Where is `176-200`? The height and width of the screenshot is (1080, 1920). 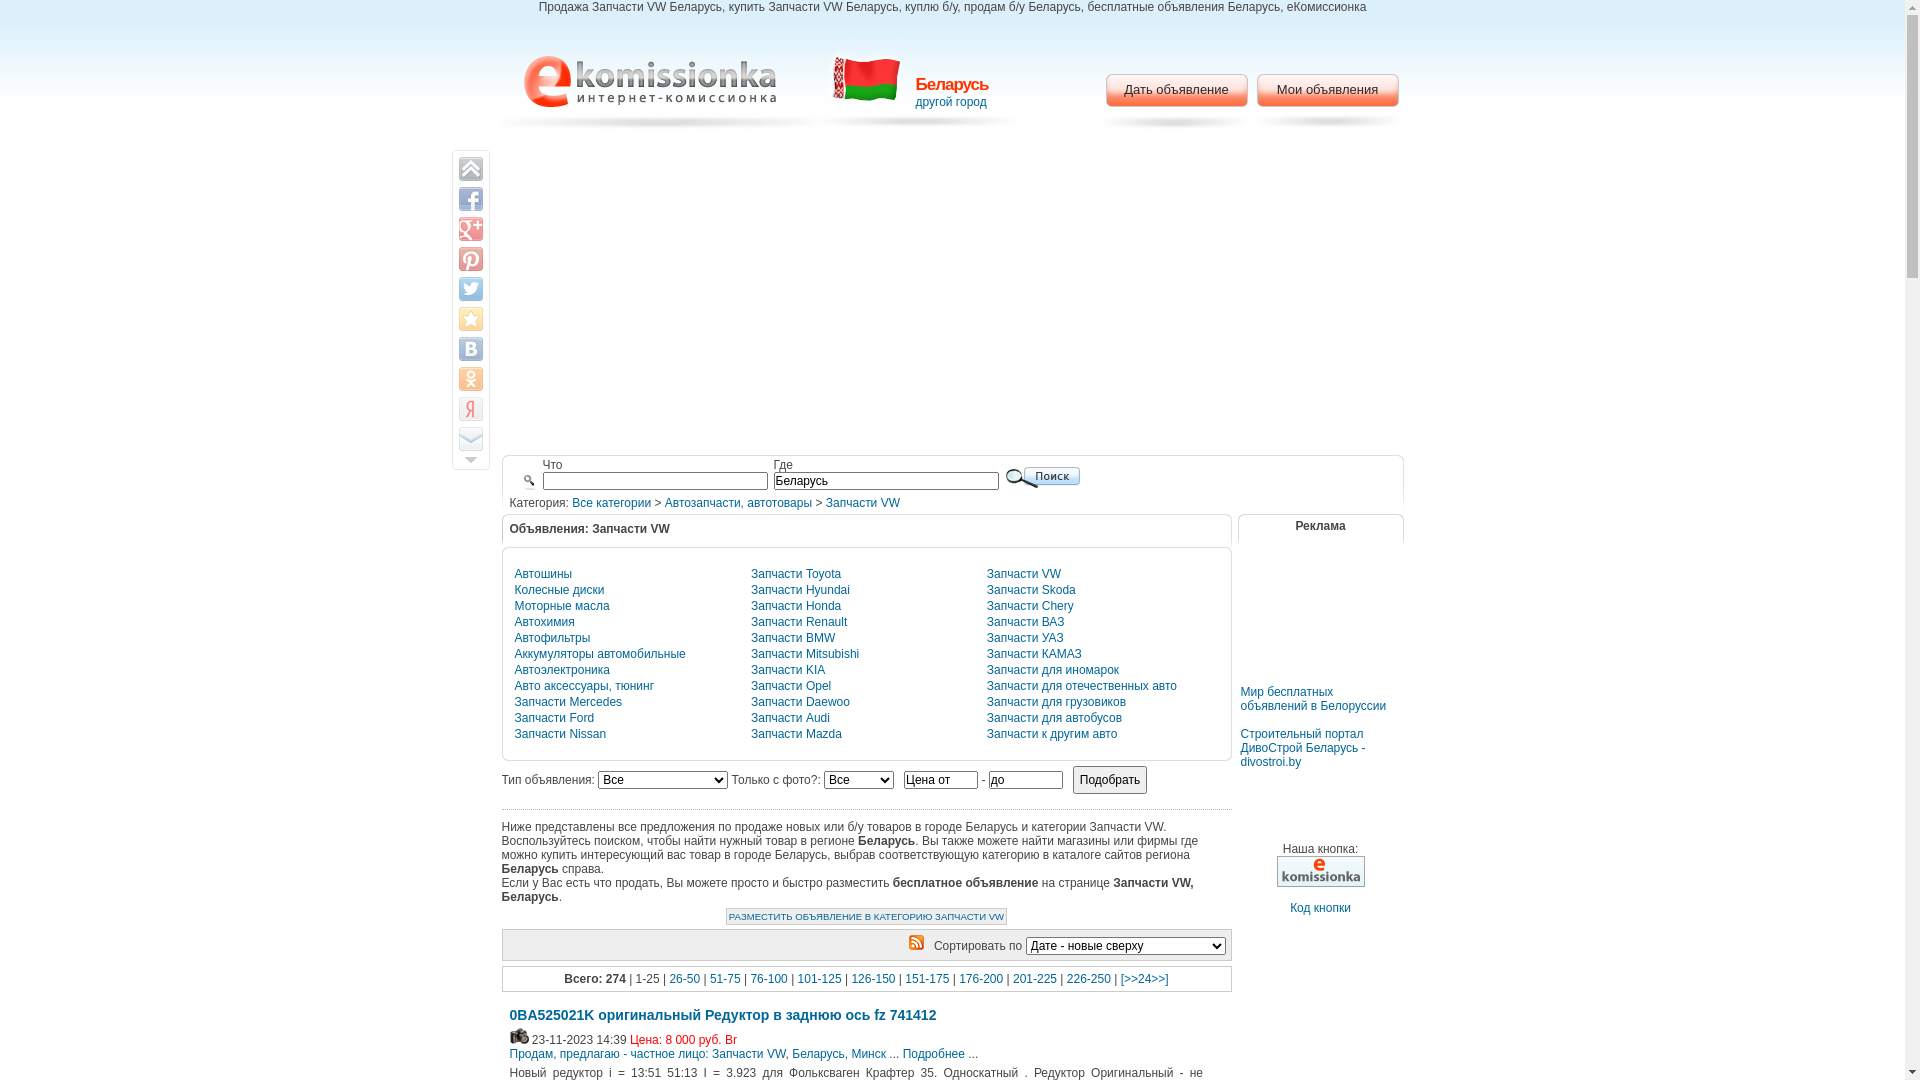 176-200 is located at coordinates (980, 979).